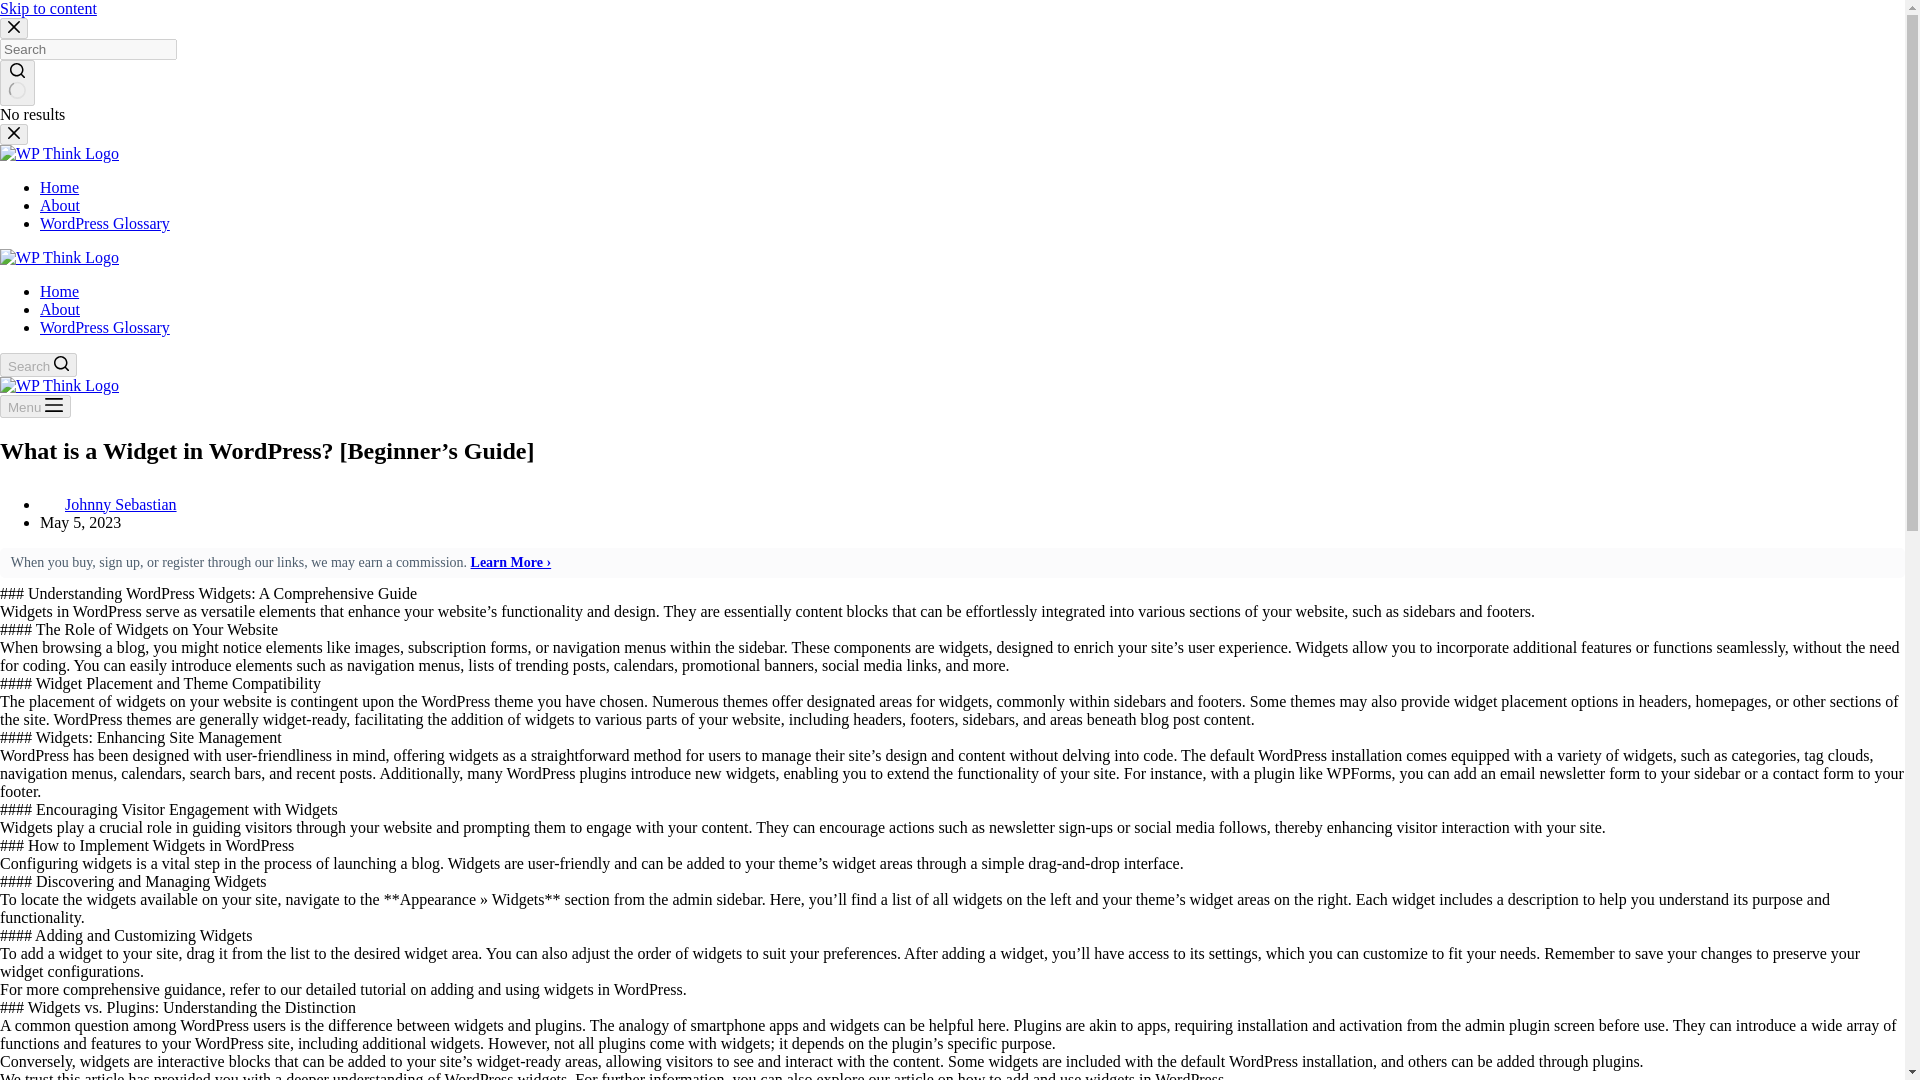 The height and width of the screenshot is (1080, 1920). Describe the element at coordinates (120, 504) in the screenshot. I see `Johnny Sebastian` at that location.